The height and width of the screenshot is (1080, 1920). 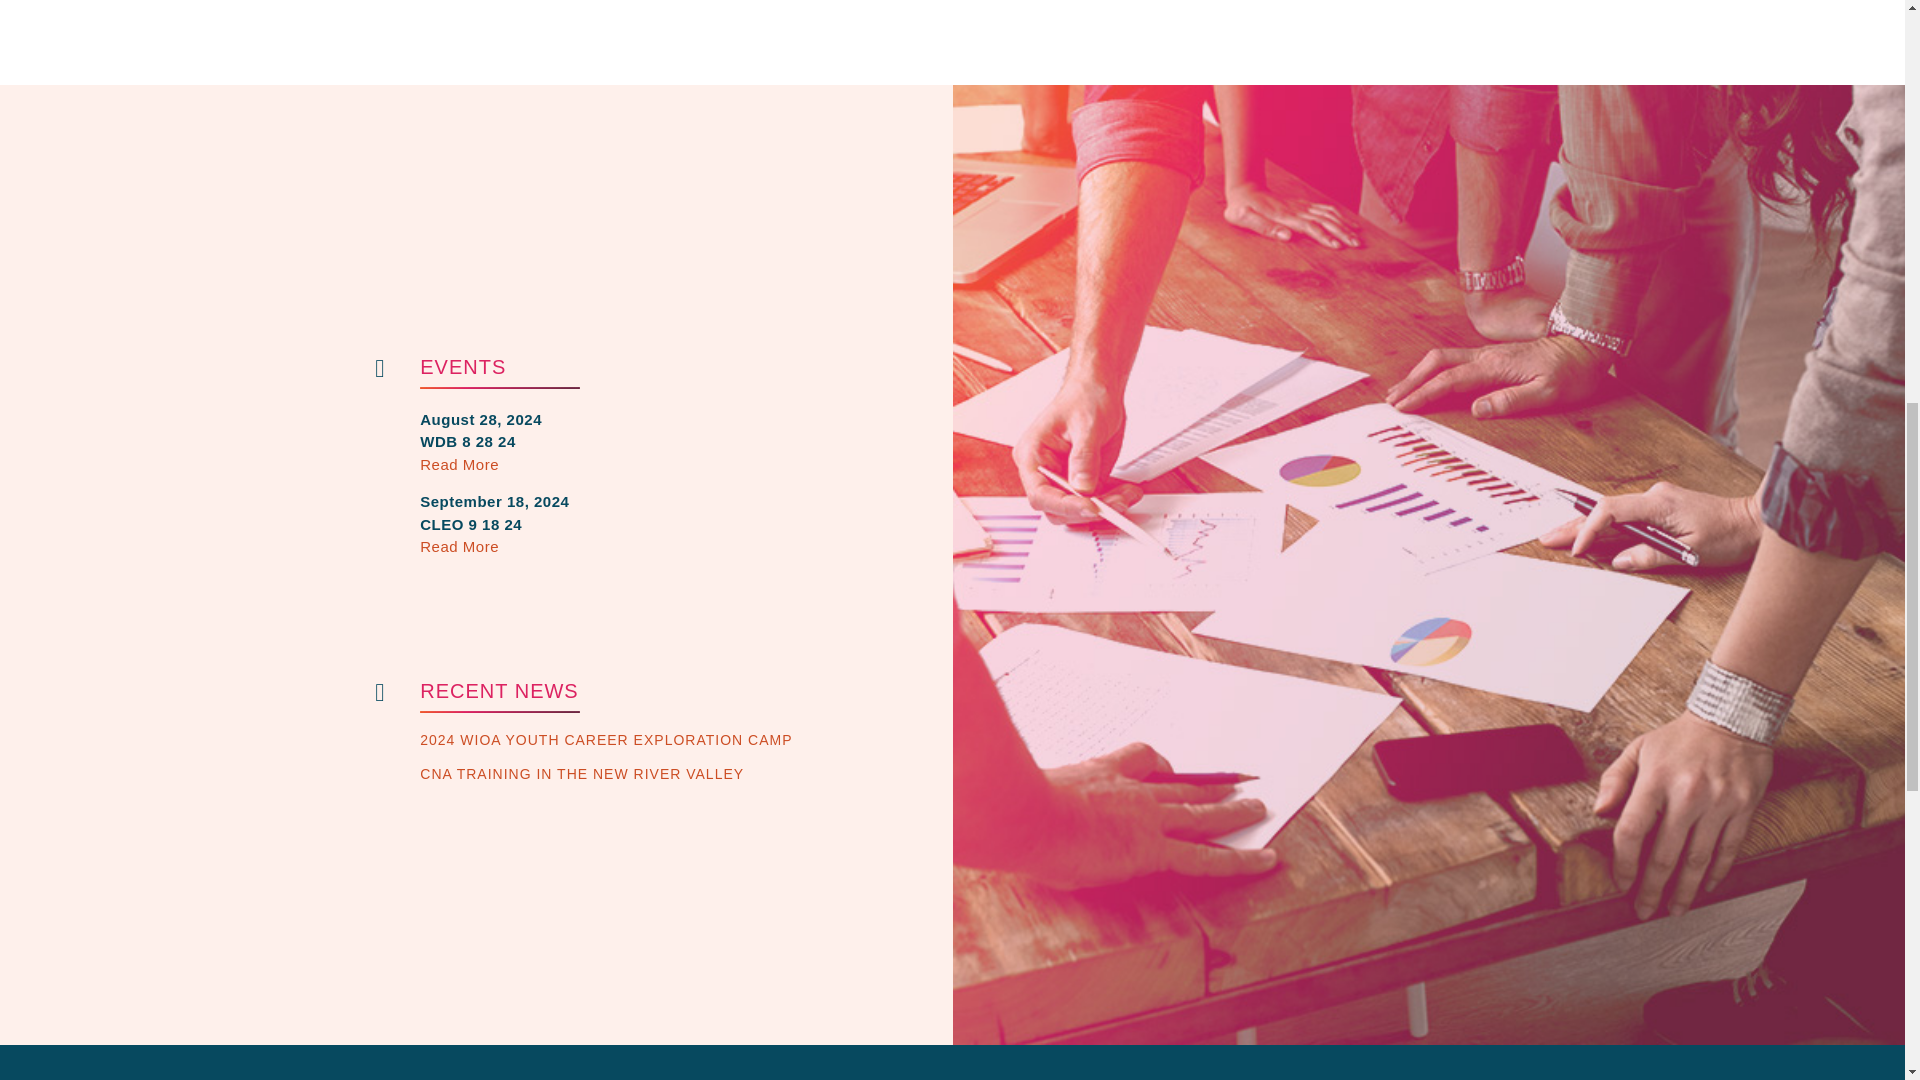 I want to click on CNA TRAINING IN THE NEW RIVER VALLEY, so click(x=582, y=773).